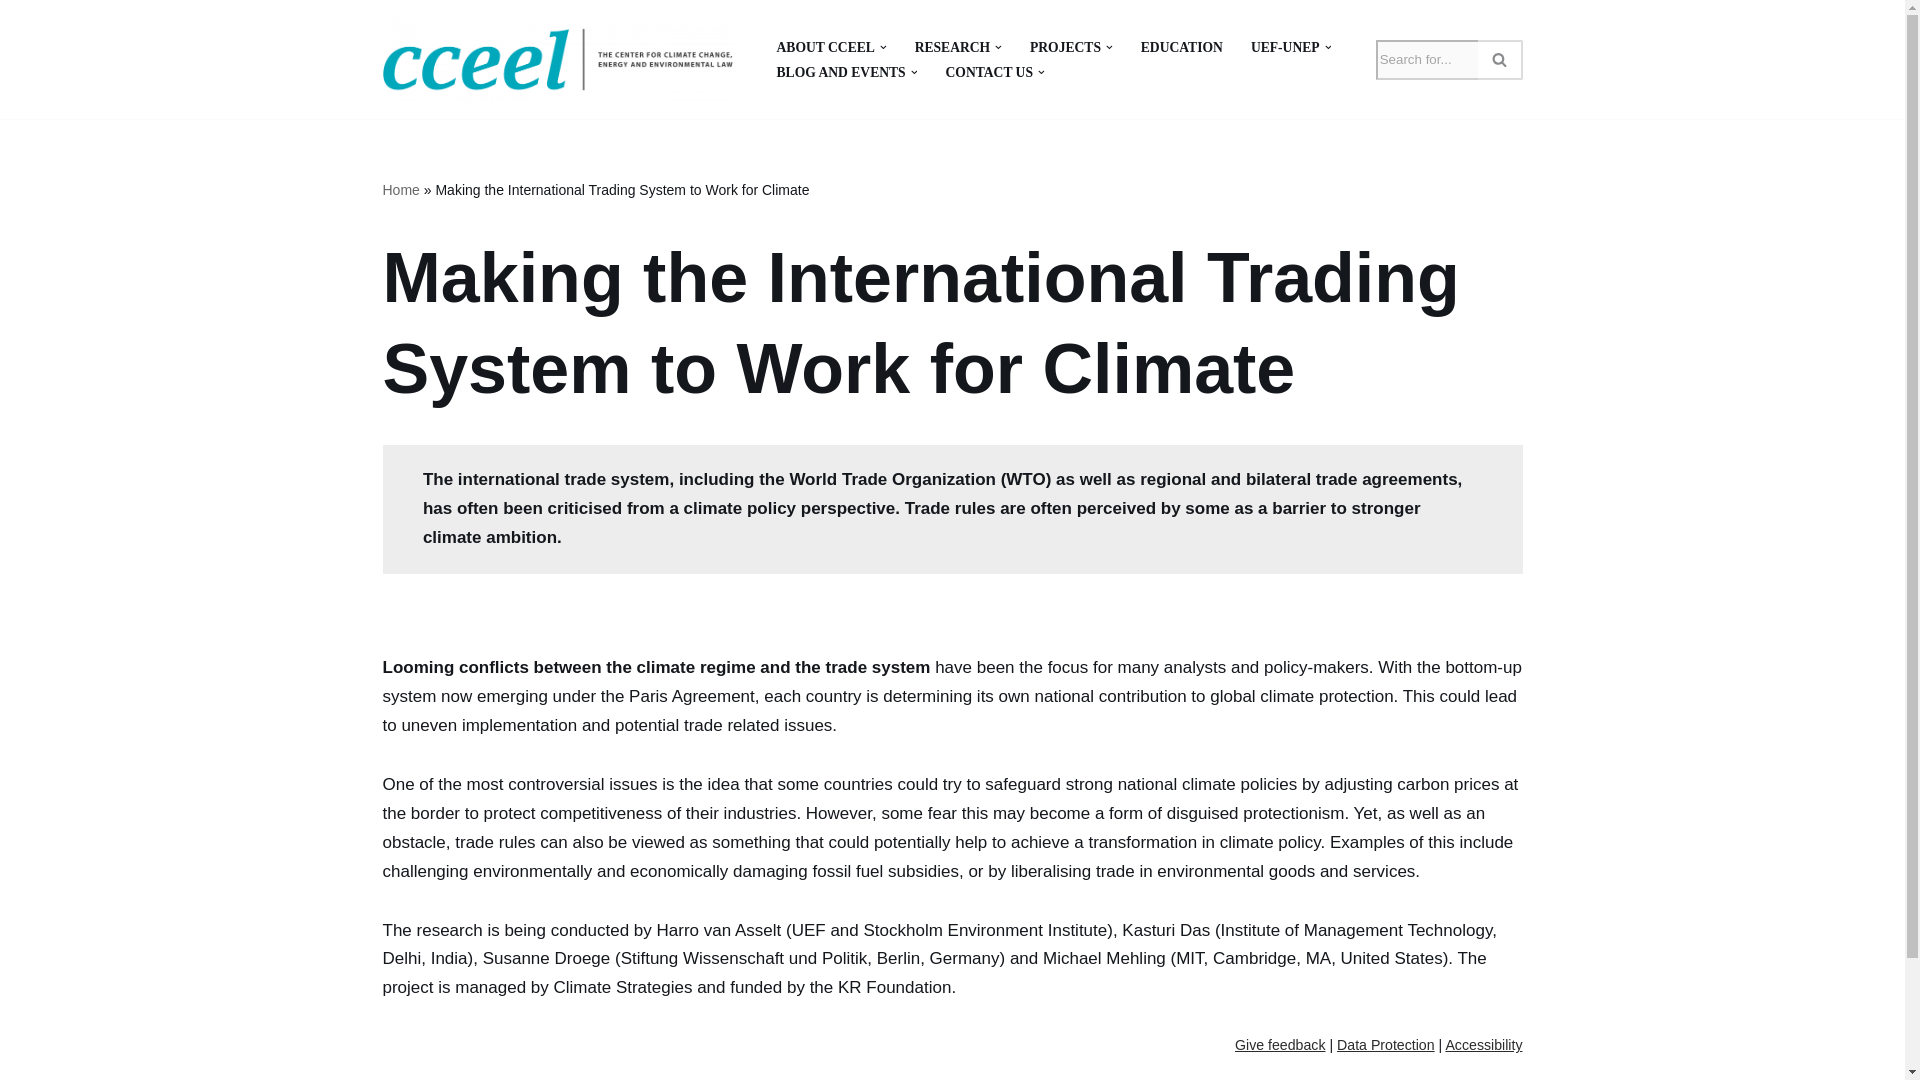 The width and height of the screenshot is (1920, 1080). I want to click on BLOG AND EVENTS, so click(840, 72).